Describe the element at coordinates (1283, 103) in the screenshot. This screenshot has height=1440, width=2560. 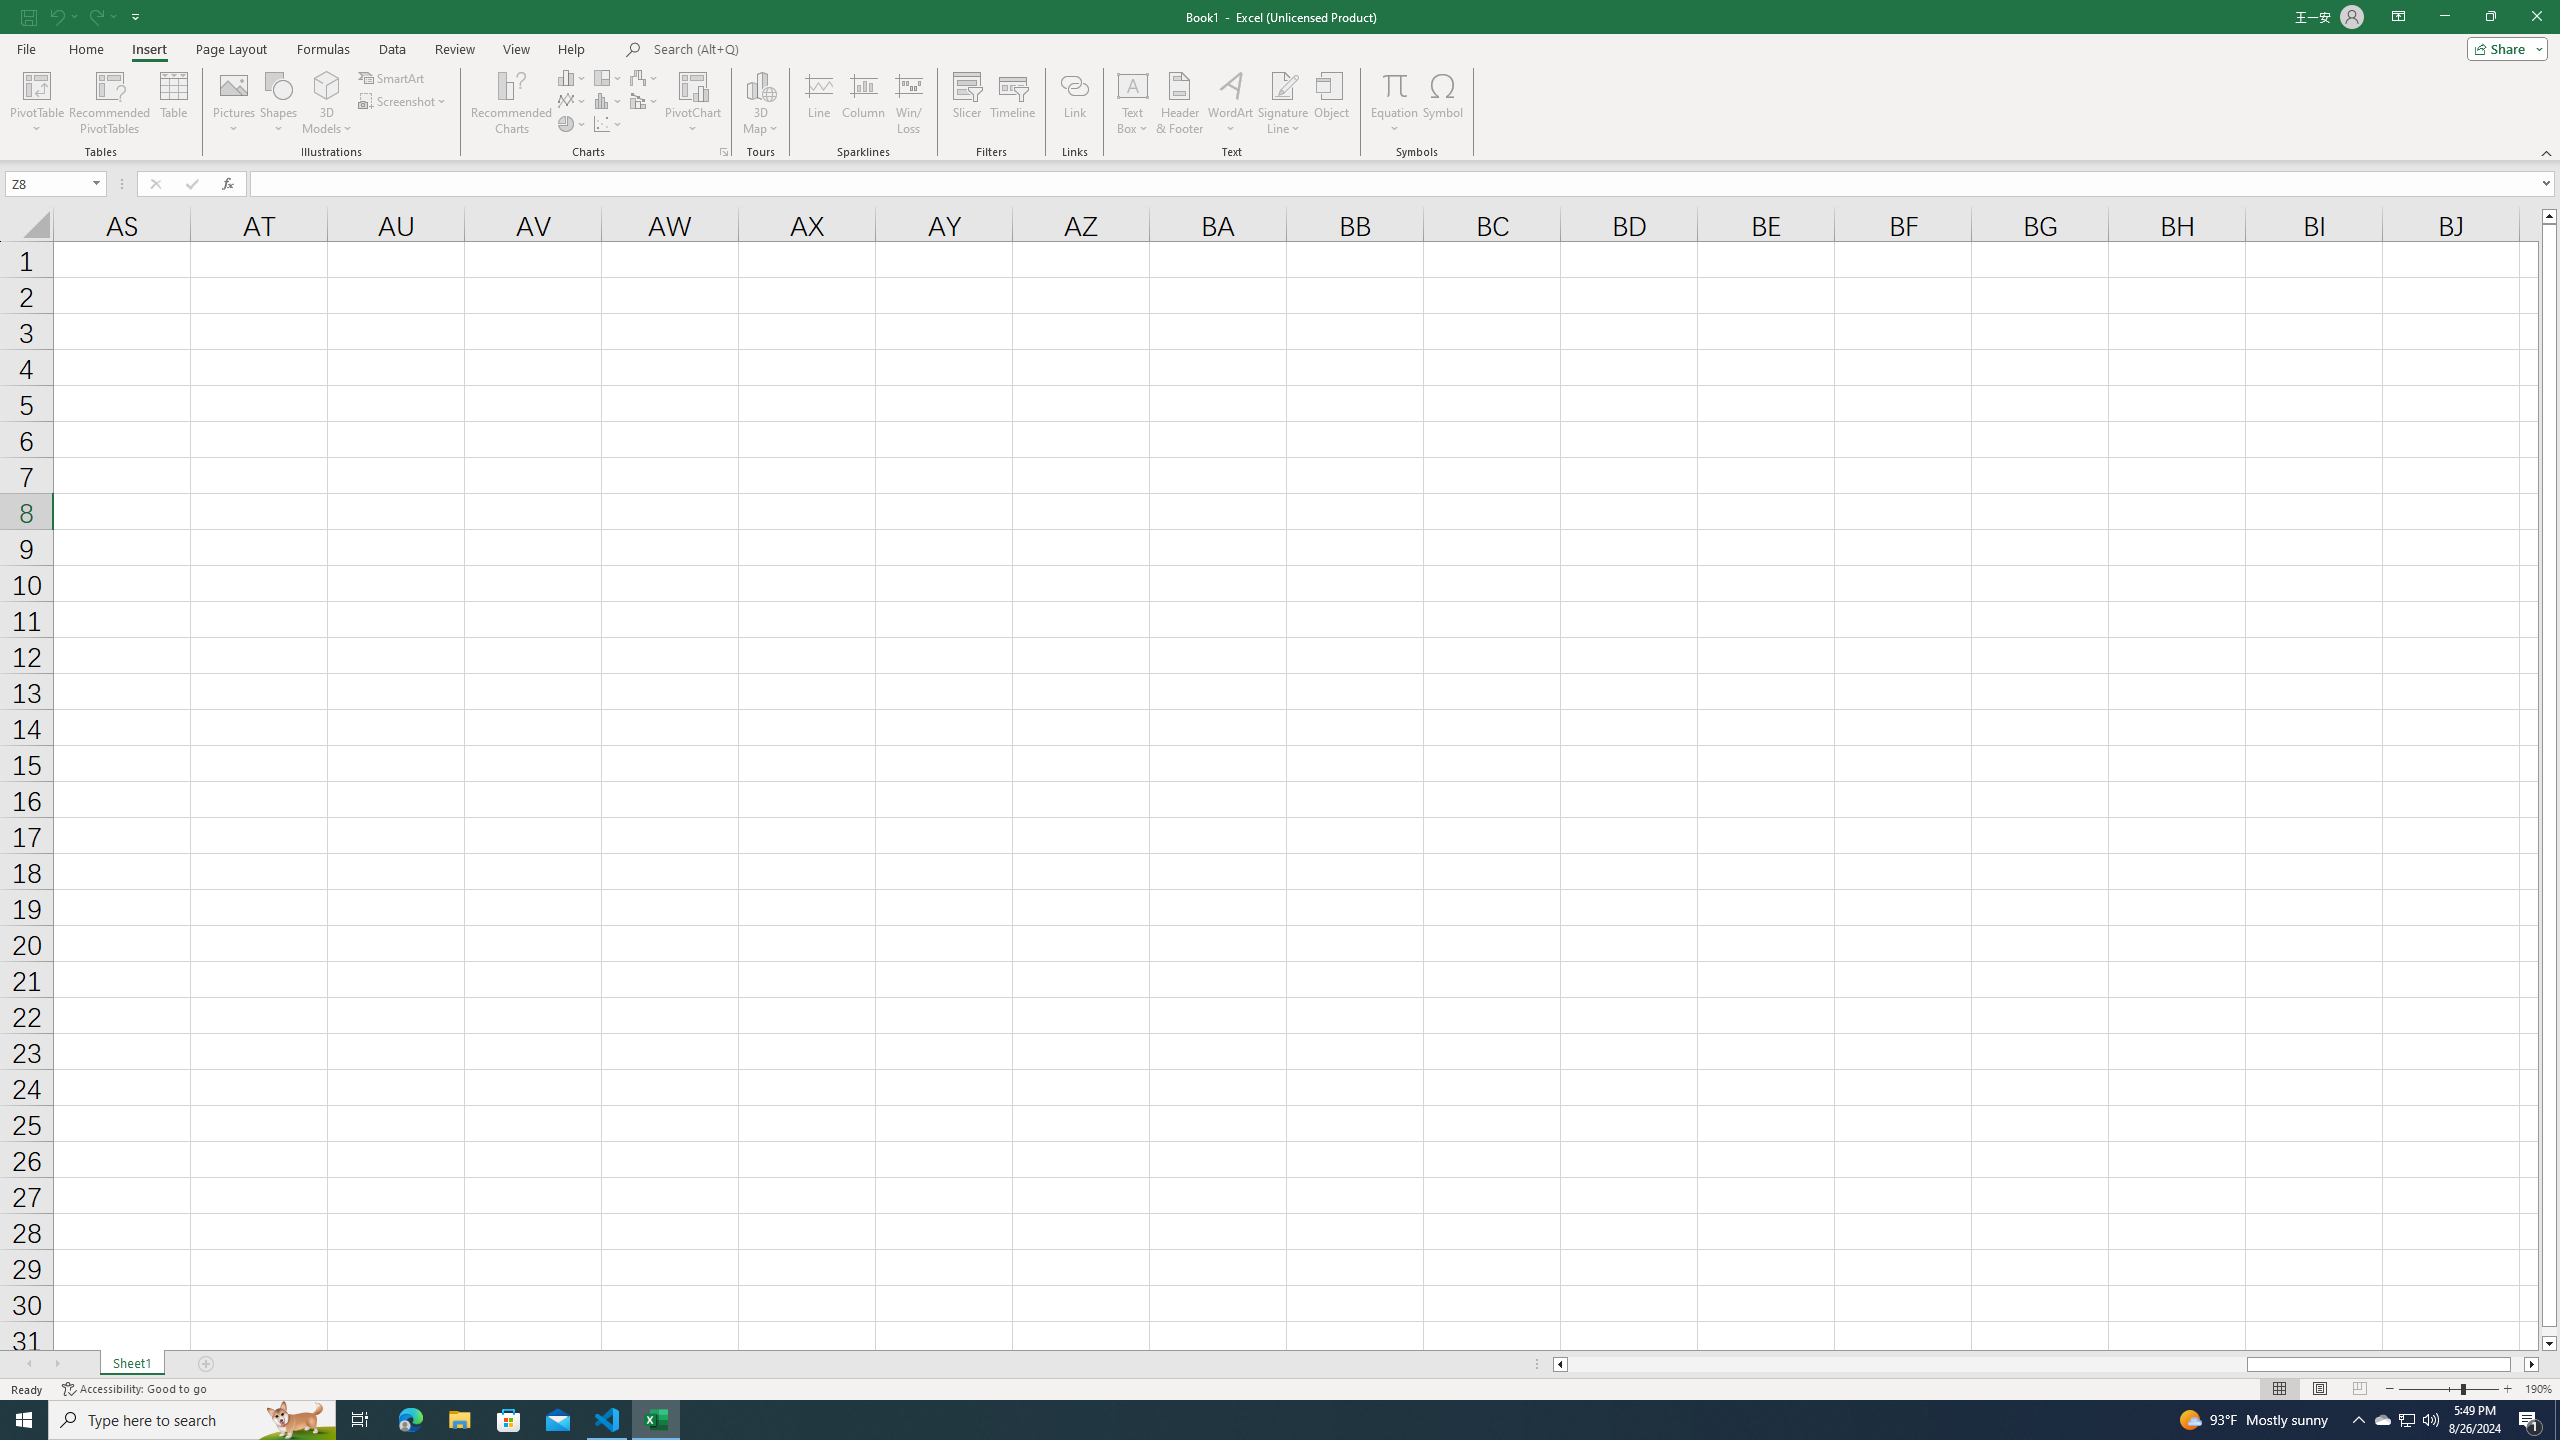
I see `Signature Line` at that location.